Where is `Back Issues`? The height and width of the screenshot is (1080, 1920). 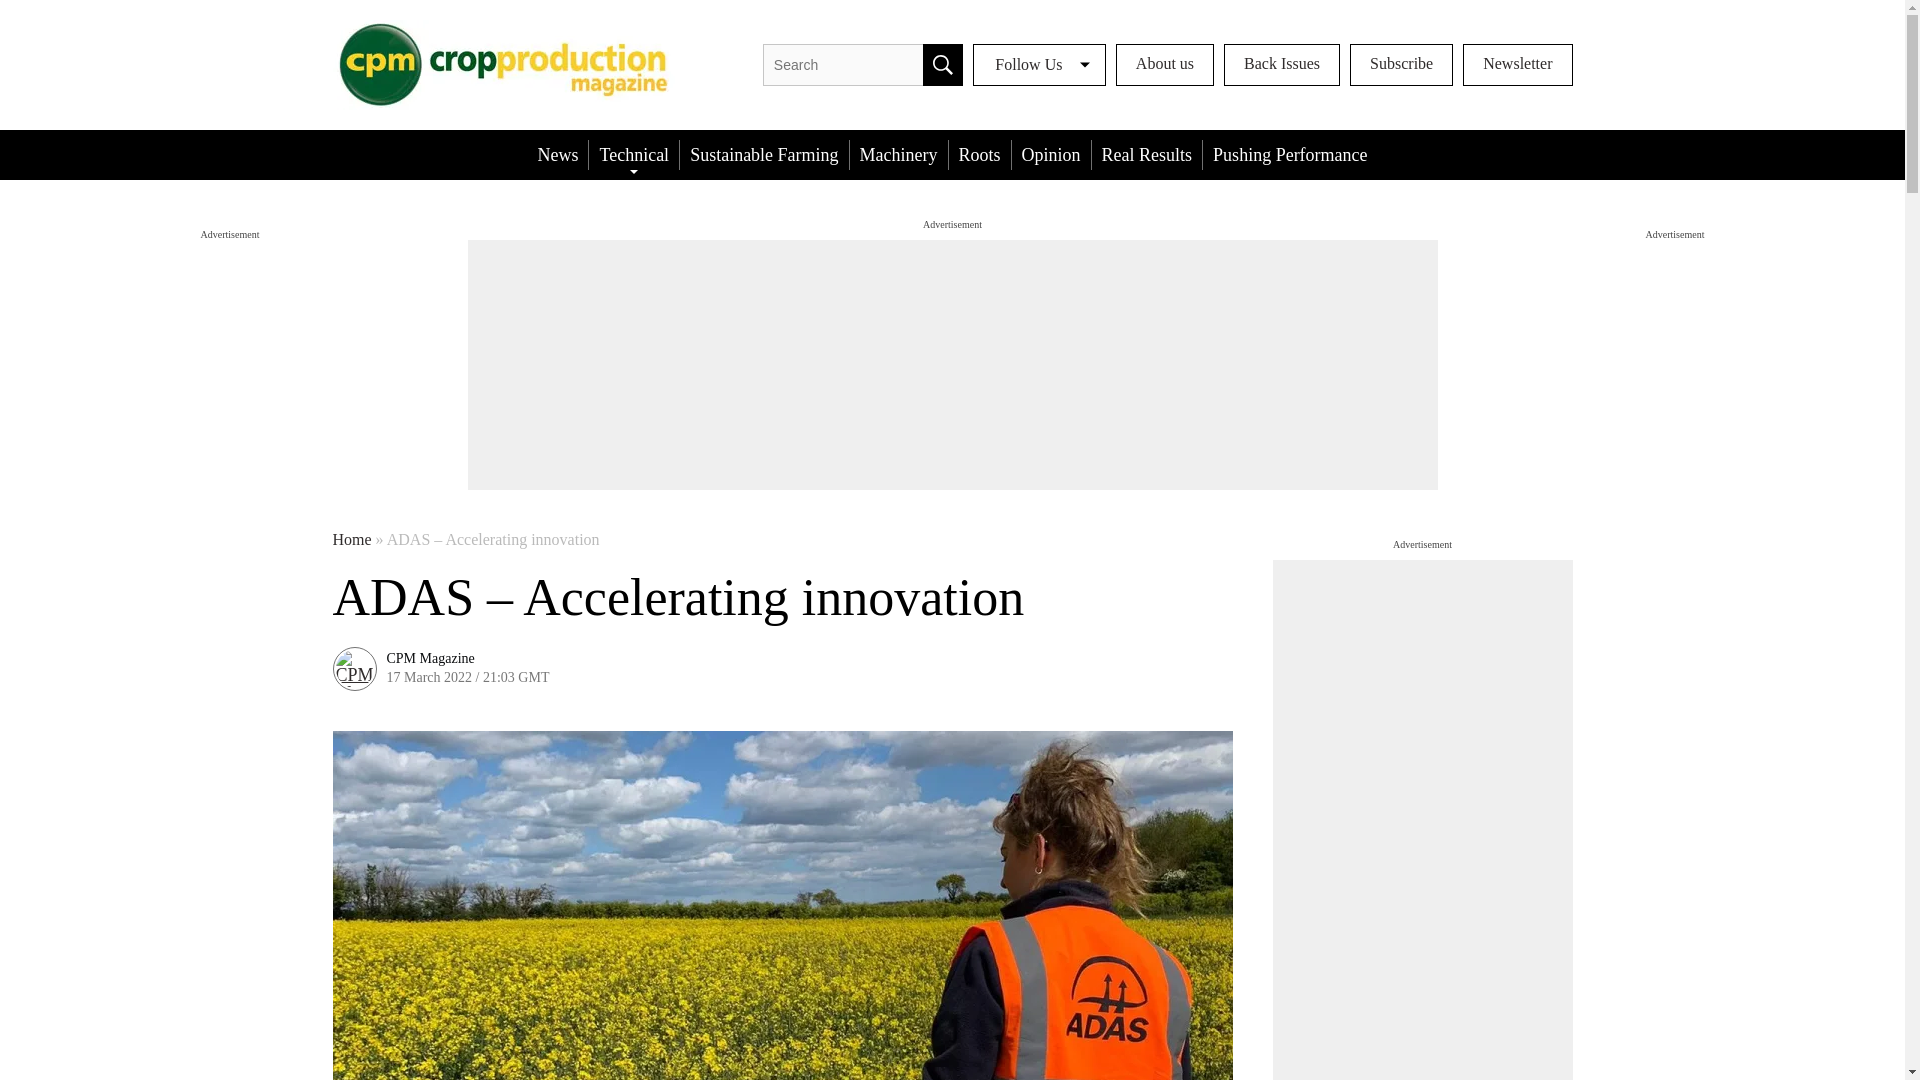 Back Issues is located at coordinates (1282, 65).